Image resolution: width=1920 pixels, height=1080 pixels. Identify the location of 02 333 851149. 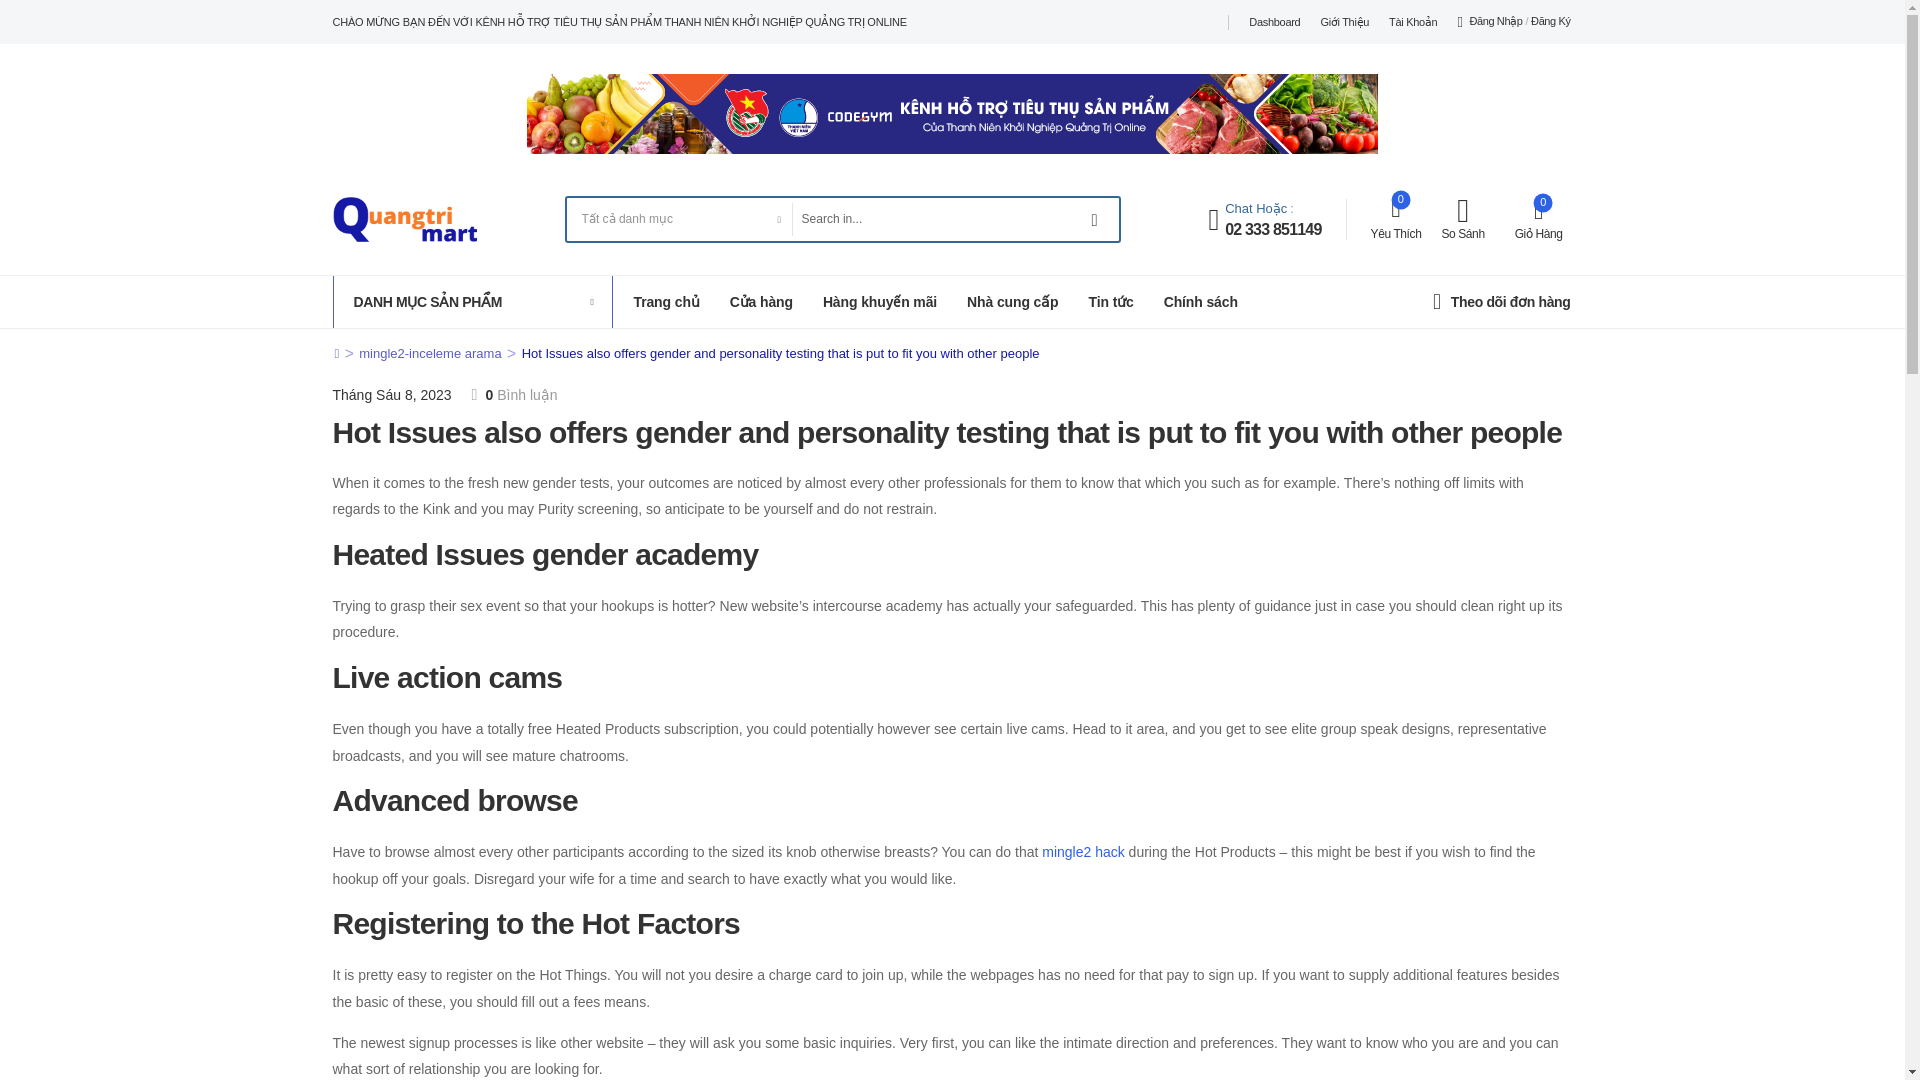
(1272, 230).